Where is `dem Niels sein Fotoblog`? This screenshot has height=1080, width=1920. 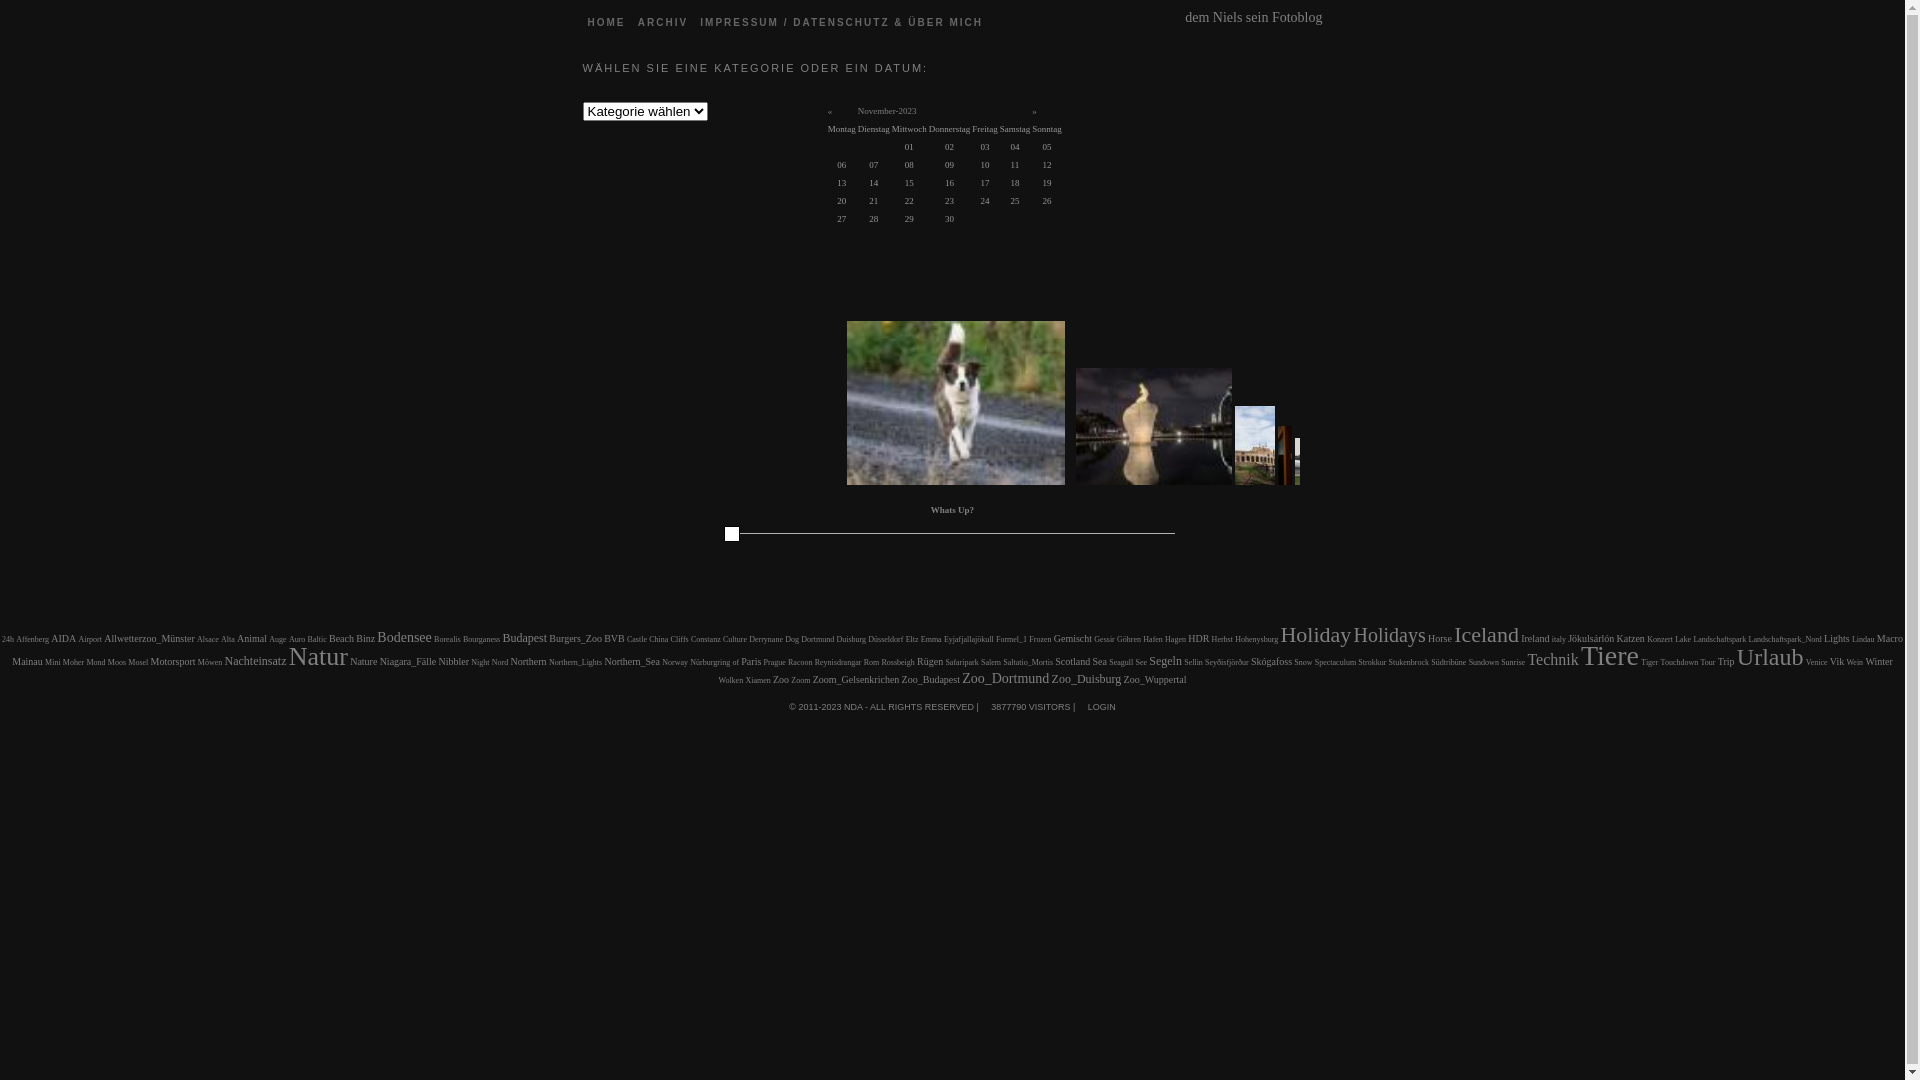
dem Niels sein Fotoblog is located at coordinates (1254, 13).